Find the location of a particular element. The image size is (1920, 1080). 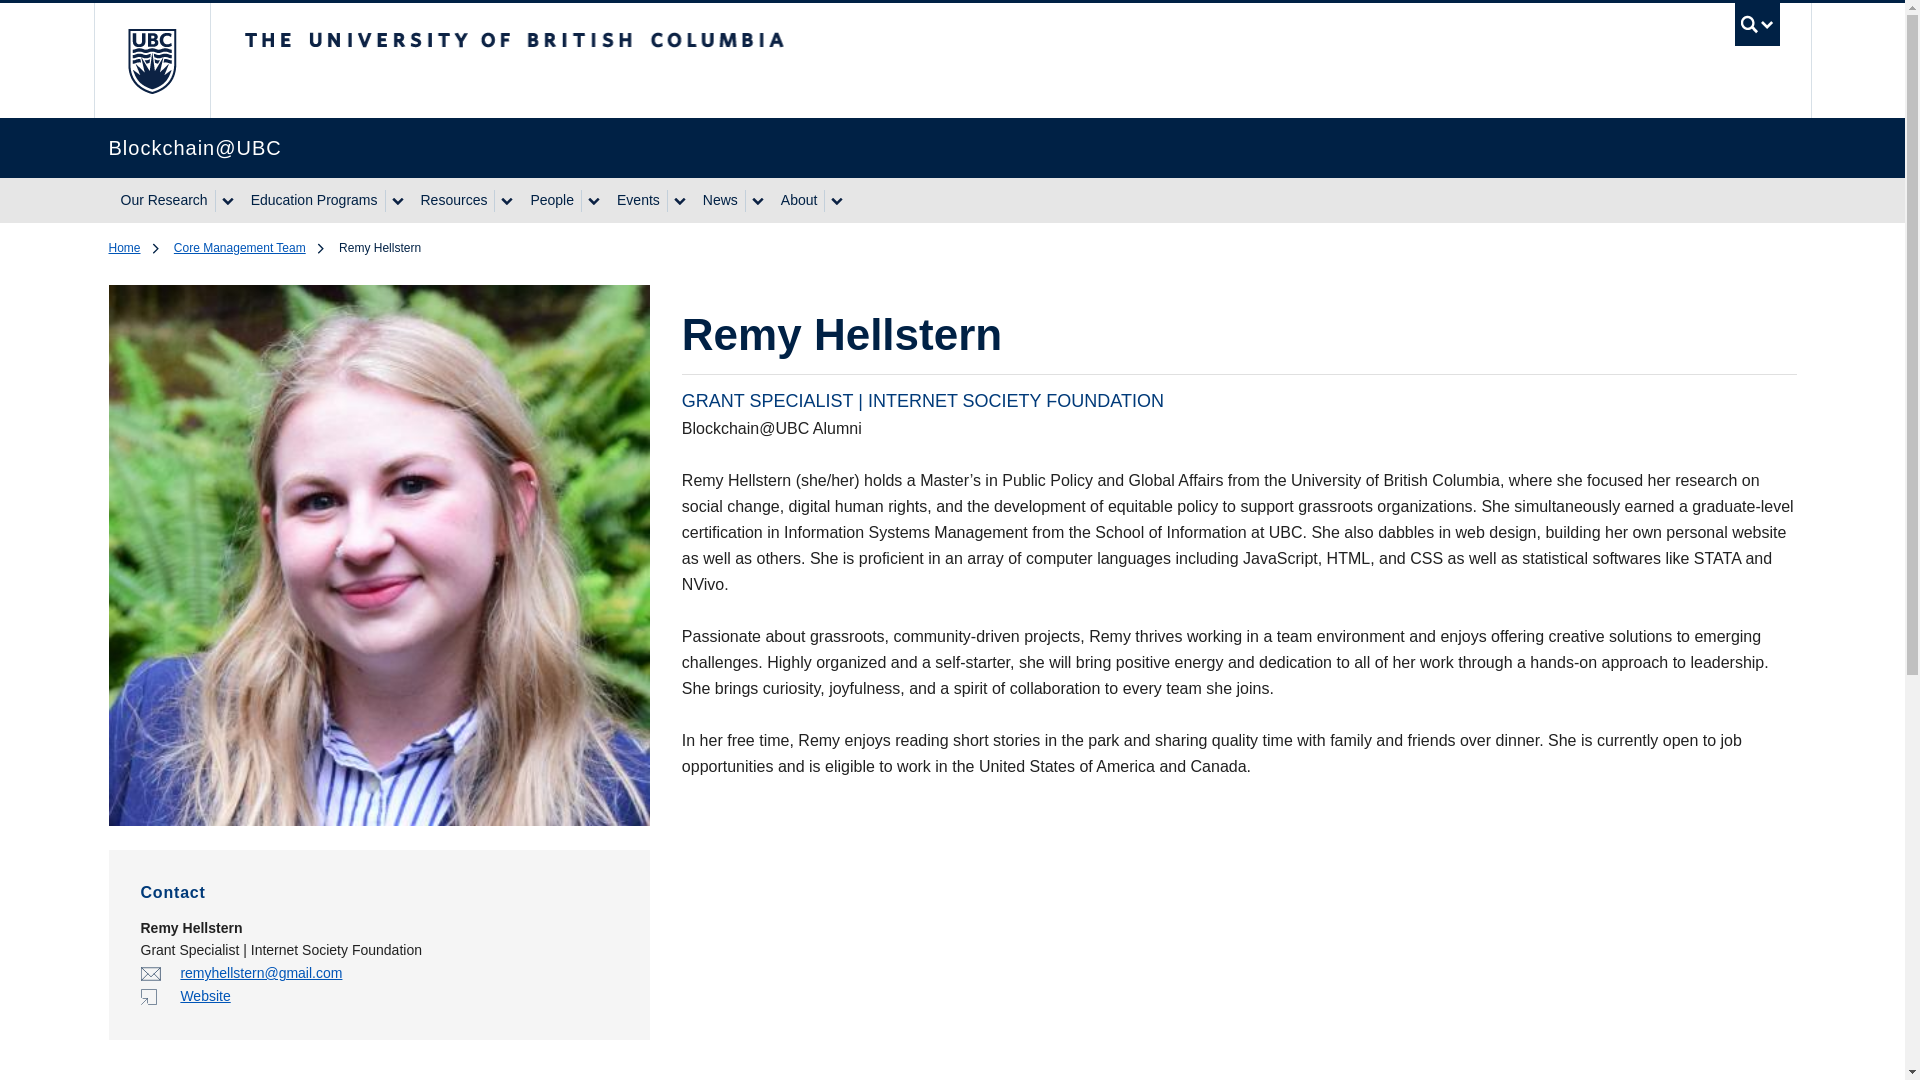

Resources is located at coordinates (450, 200).